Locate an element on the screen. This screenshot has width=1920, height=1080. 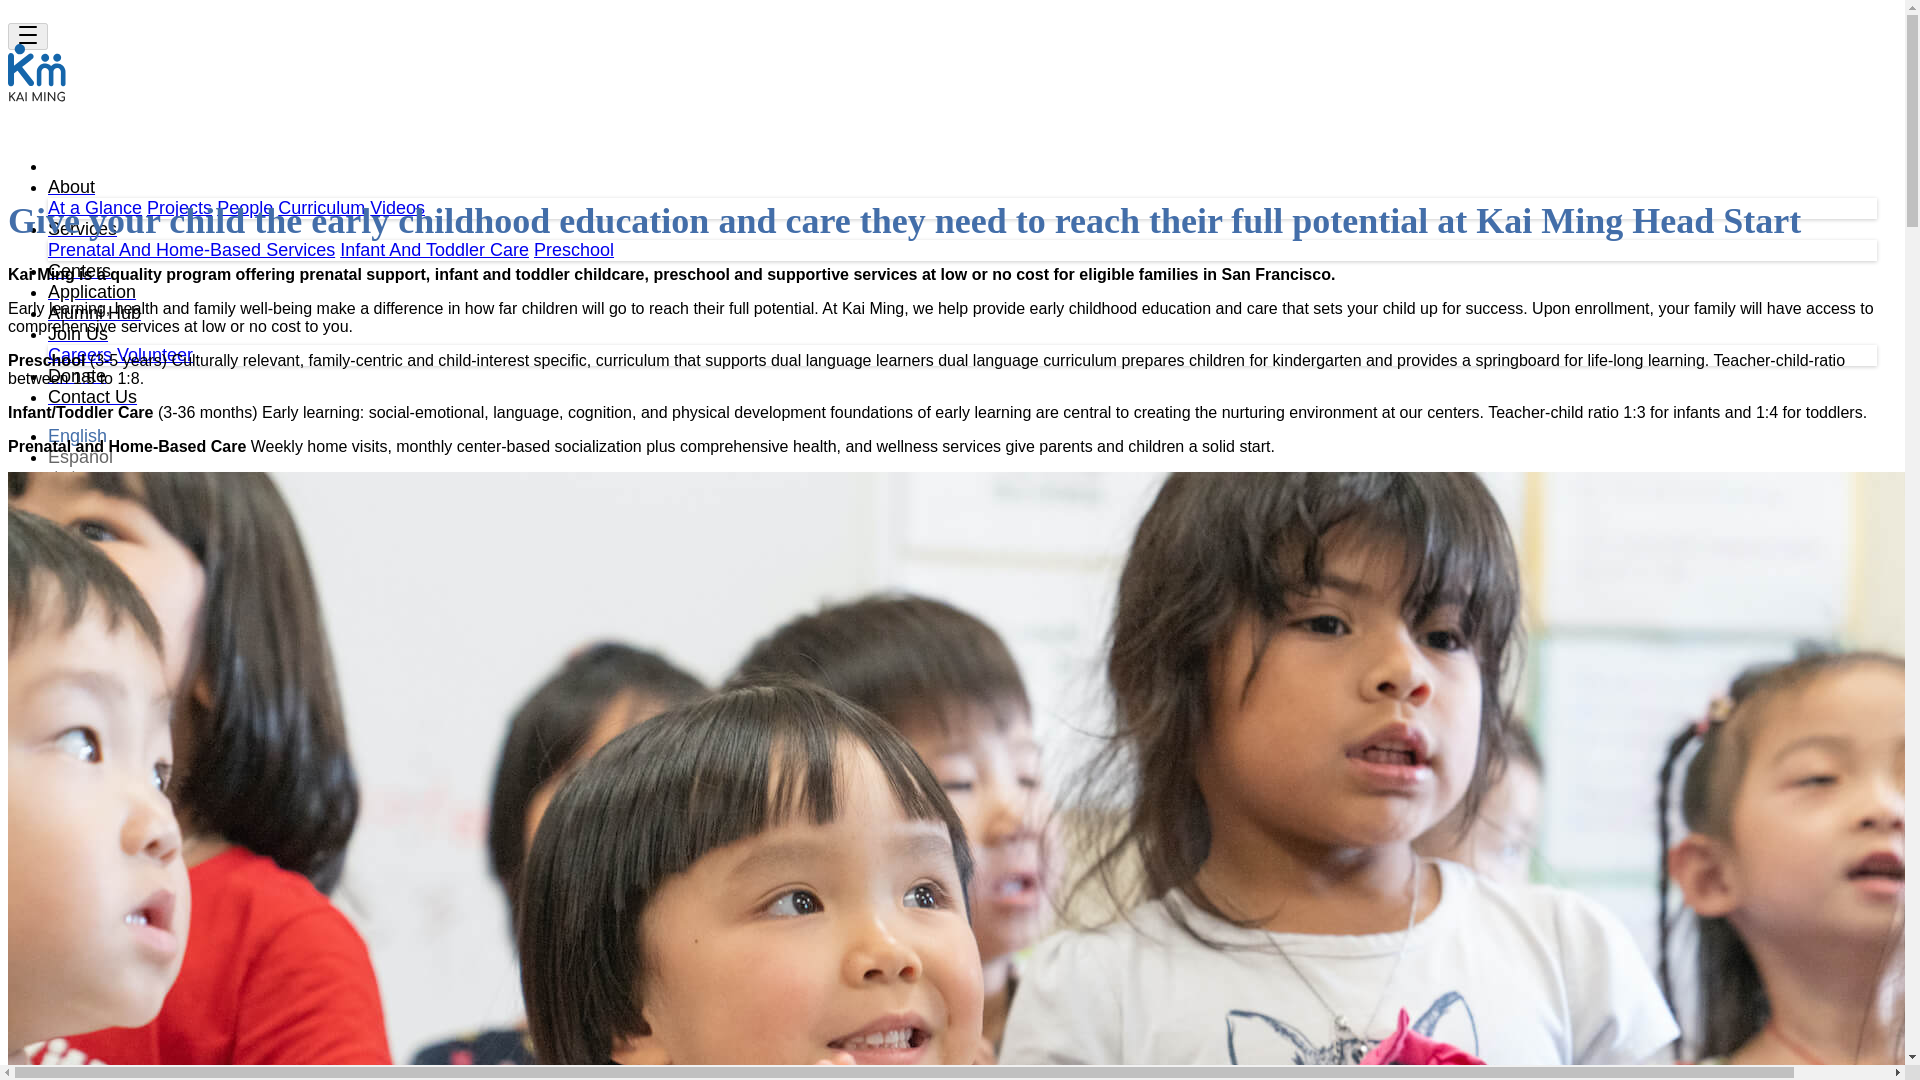
Centers is located at coordinates (80, 270).